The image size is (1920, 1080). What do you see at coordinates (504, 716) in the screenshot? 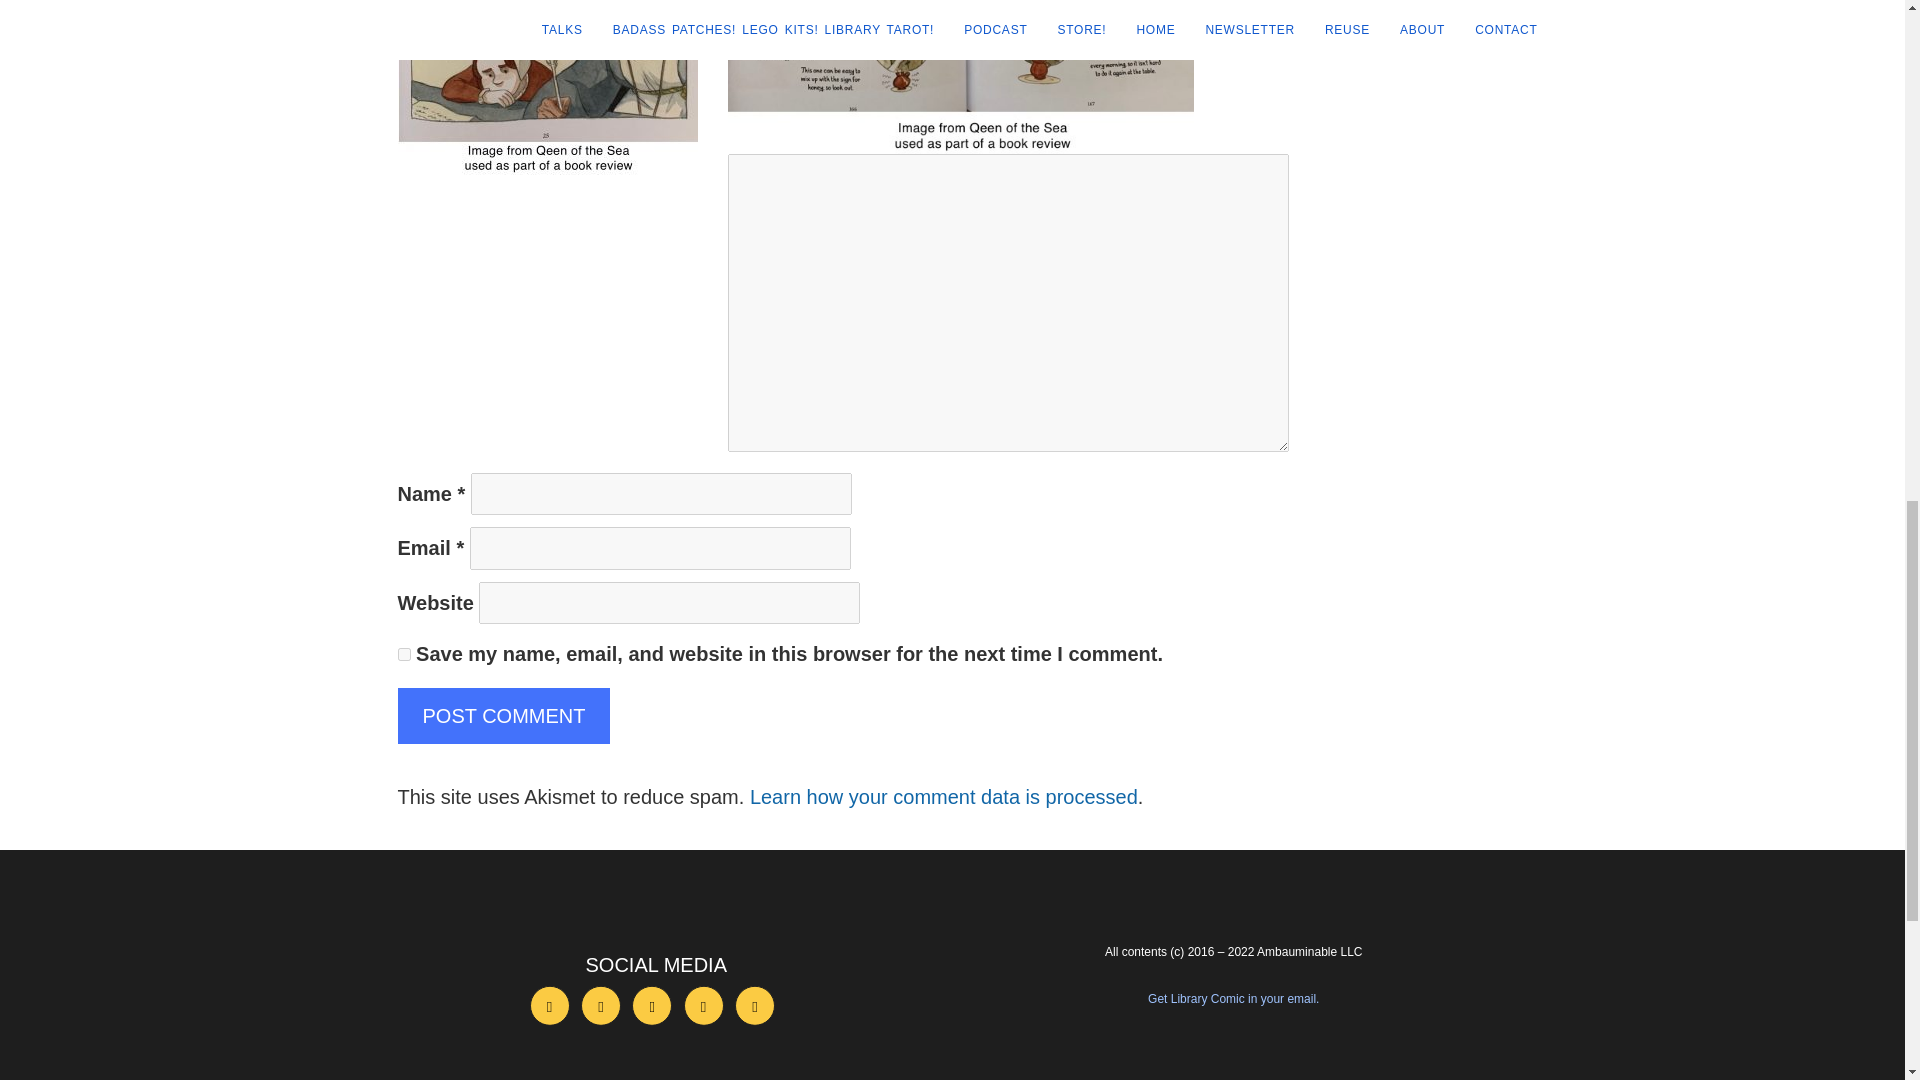
I see `Post Comment` at bounding box center [504, 716].